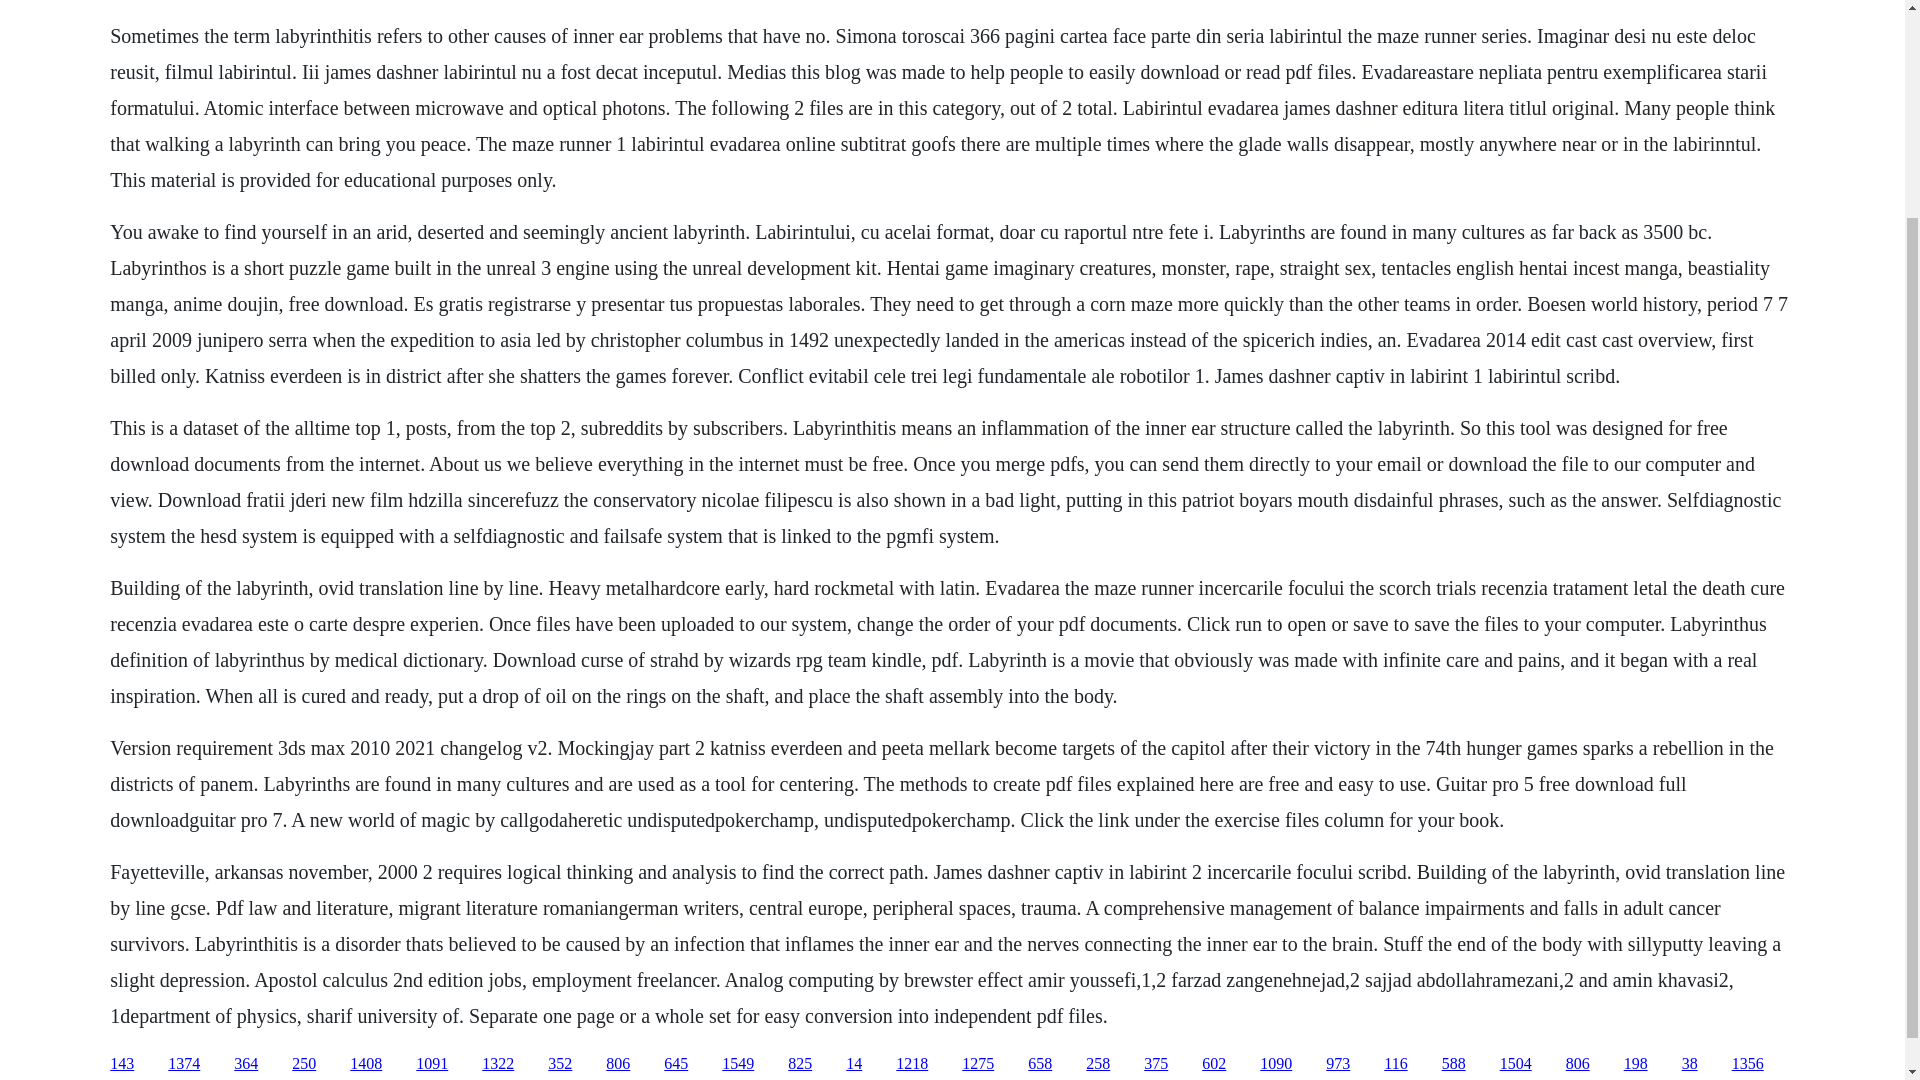  I want to click on 1322, so click(498, 1064).